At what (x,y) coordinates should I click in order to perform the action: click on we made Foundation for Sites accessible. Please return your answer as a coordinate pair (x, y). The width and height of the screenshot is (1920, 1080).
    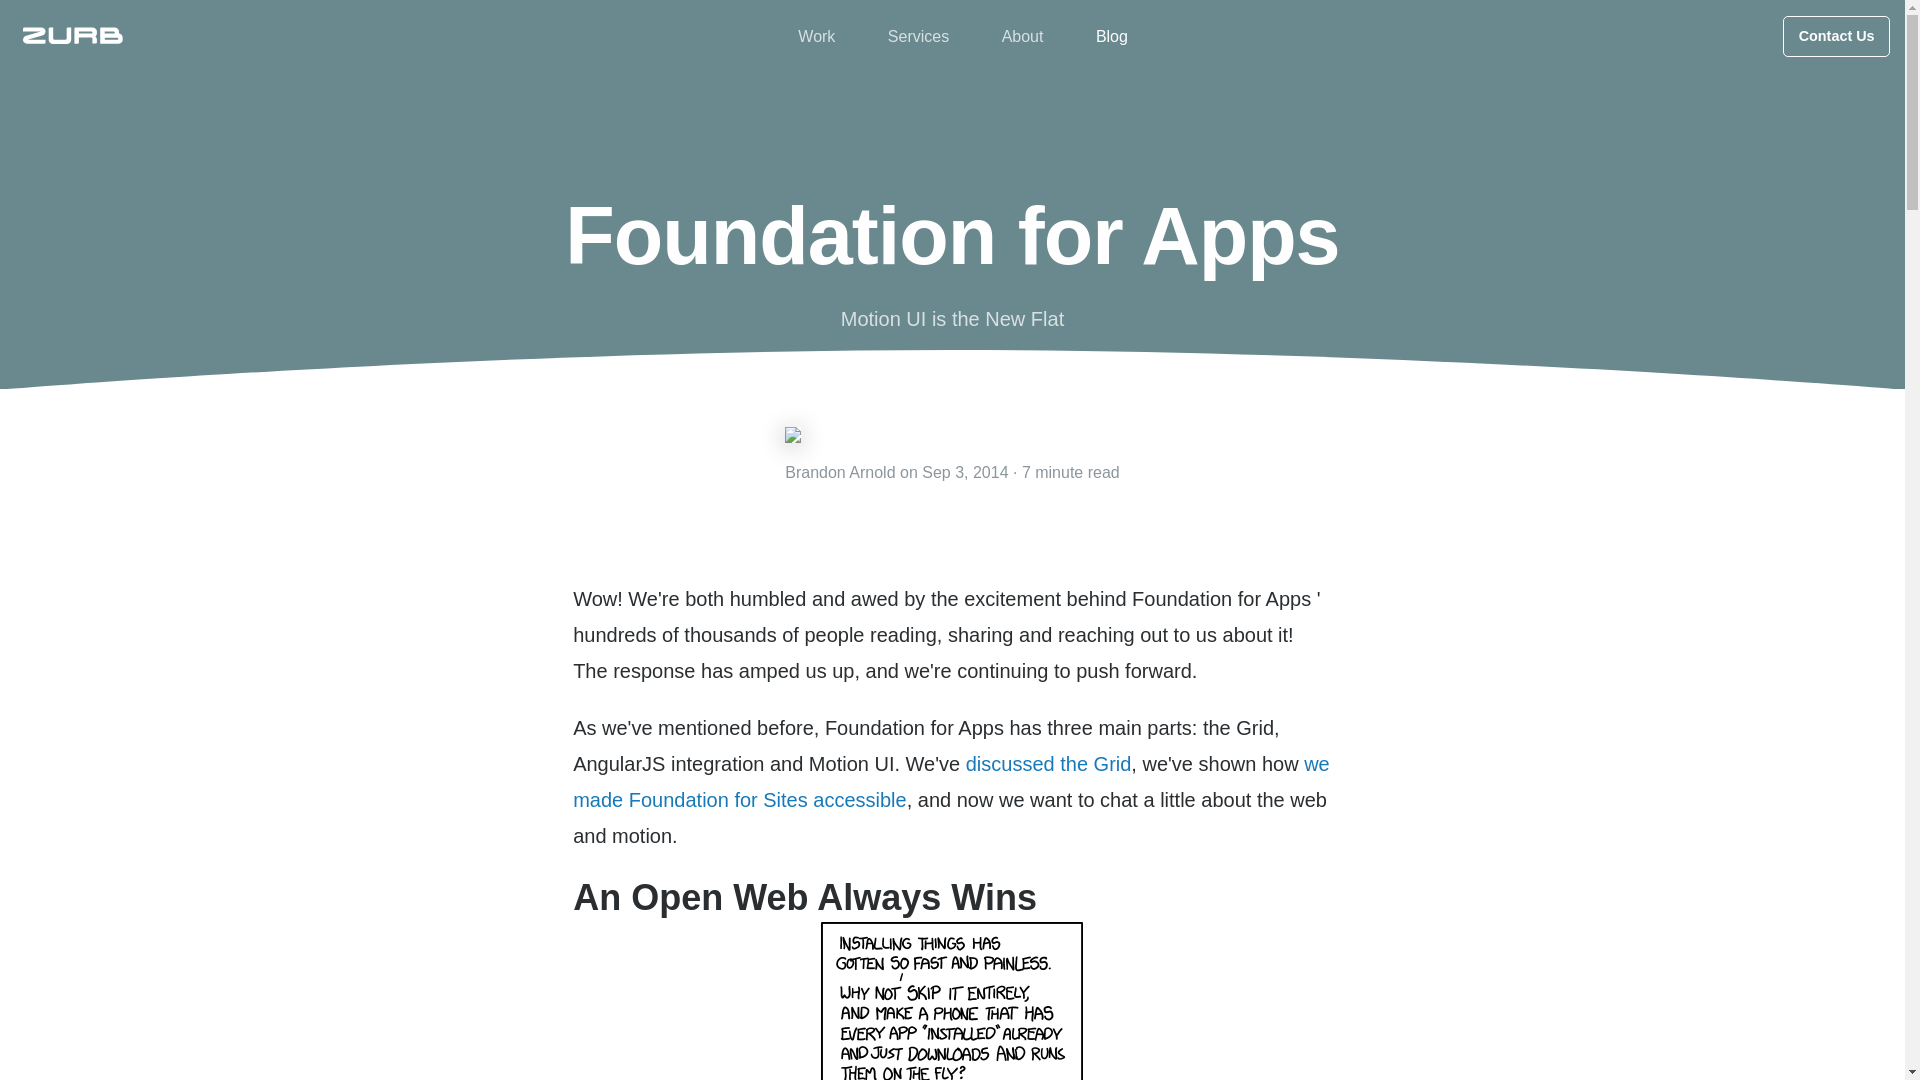
    Looking at the image, I should click on (951, 782).